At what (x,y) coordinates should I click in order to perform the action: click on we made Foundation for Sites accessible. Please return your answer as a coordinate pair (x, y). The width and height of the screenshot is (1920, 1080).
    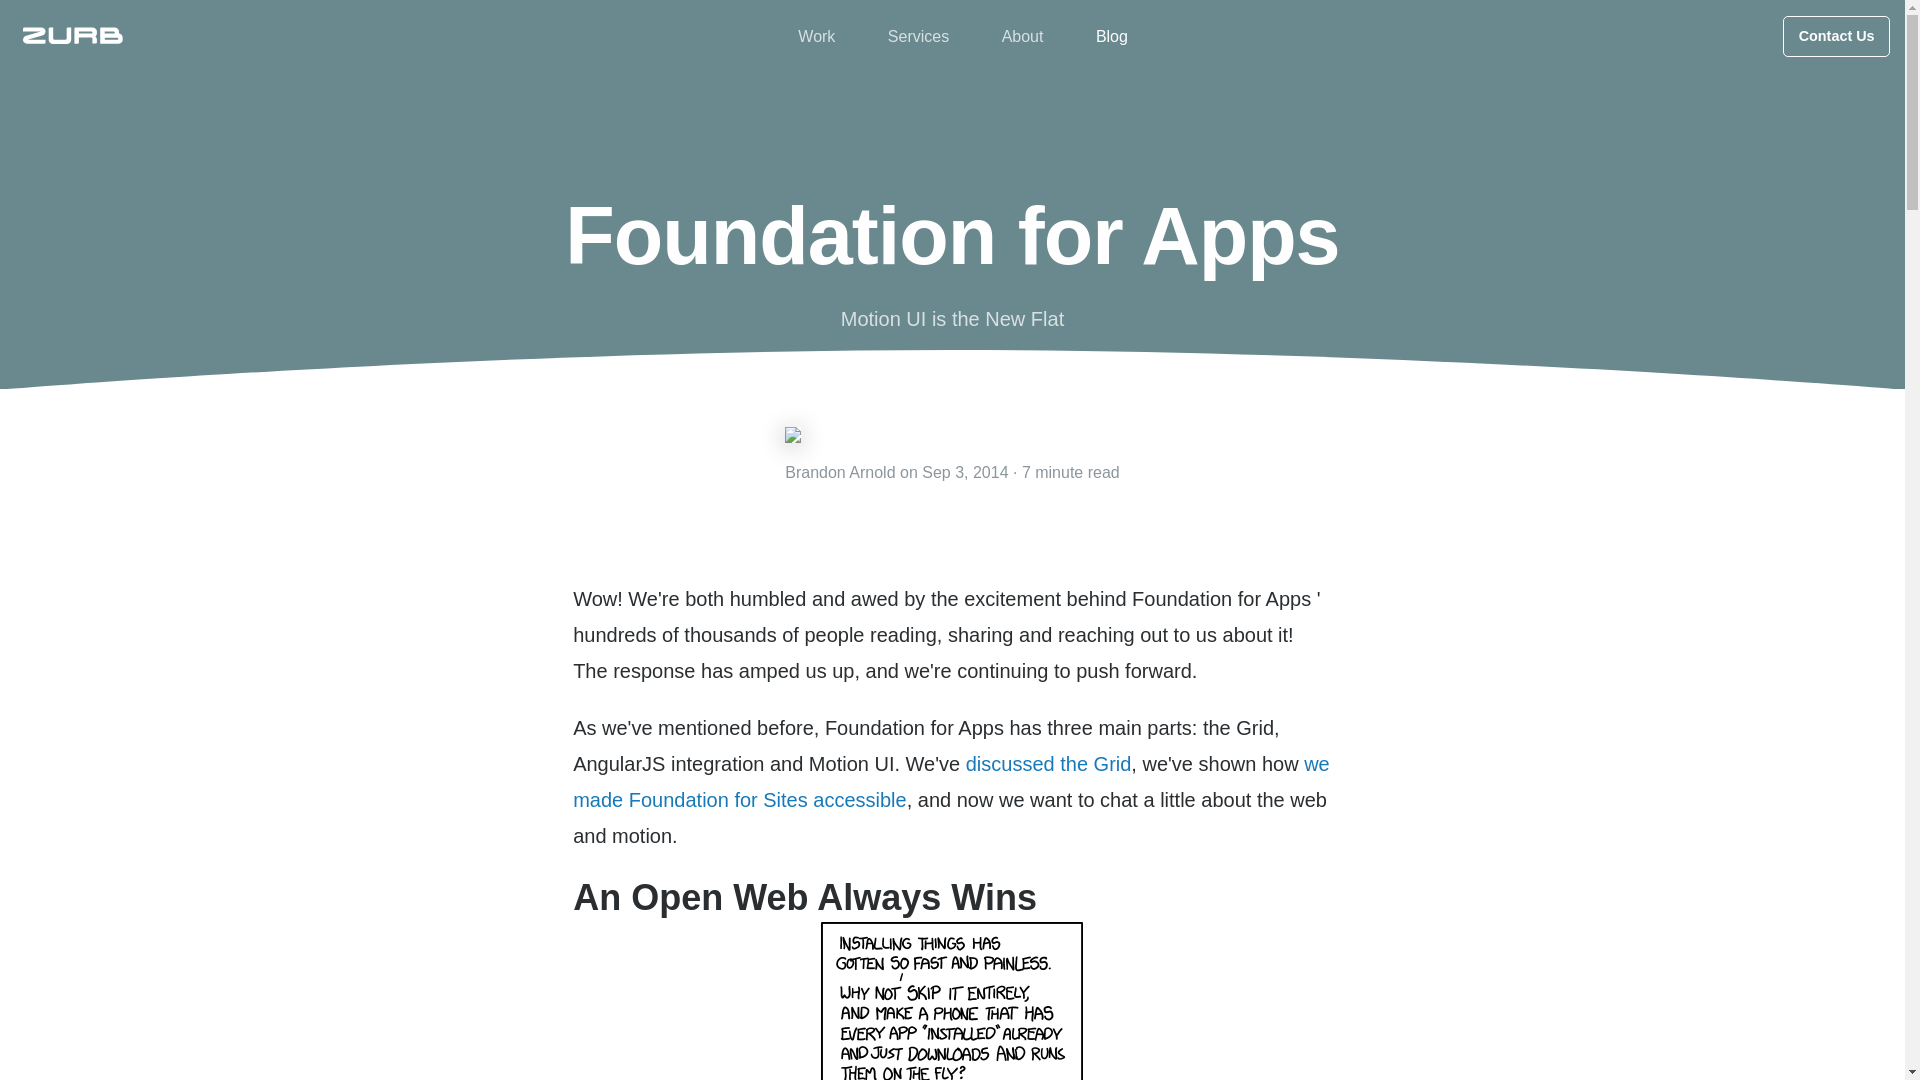
    Looking at the image, I should click on (951, 782).